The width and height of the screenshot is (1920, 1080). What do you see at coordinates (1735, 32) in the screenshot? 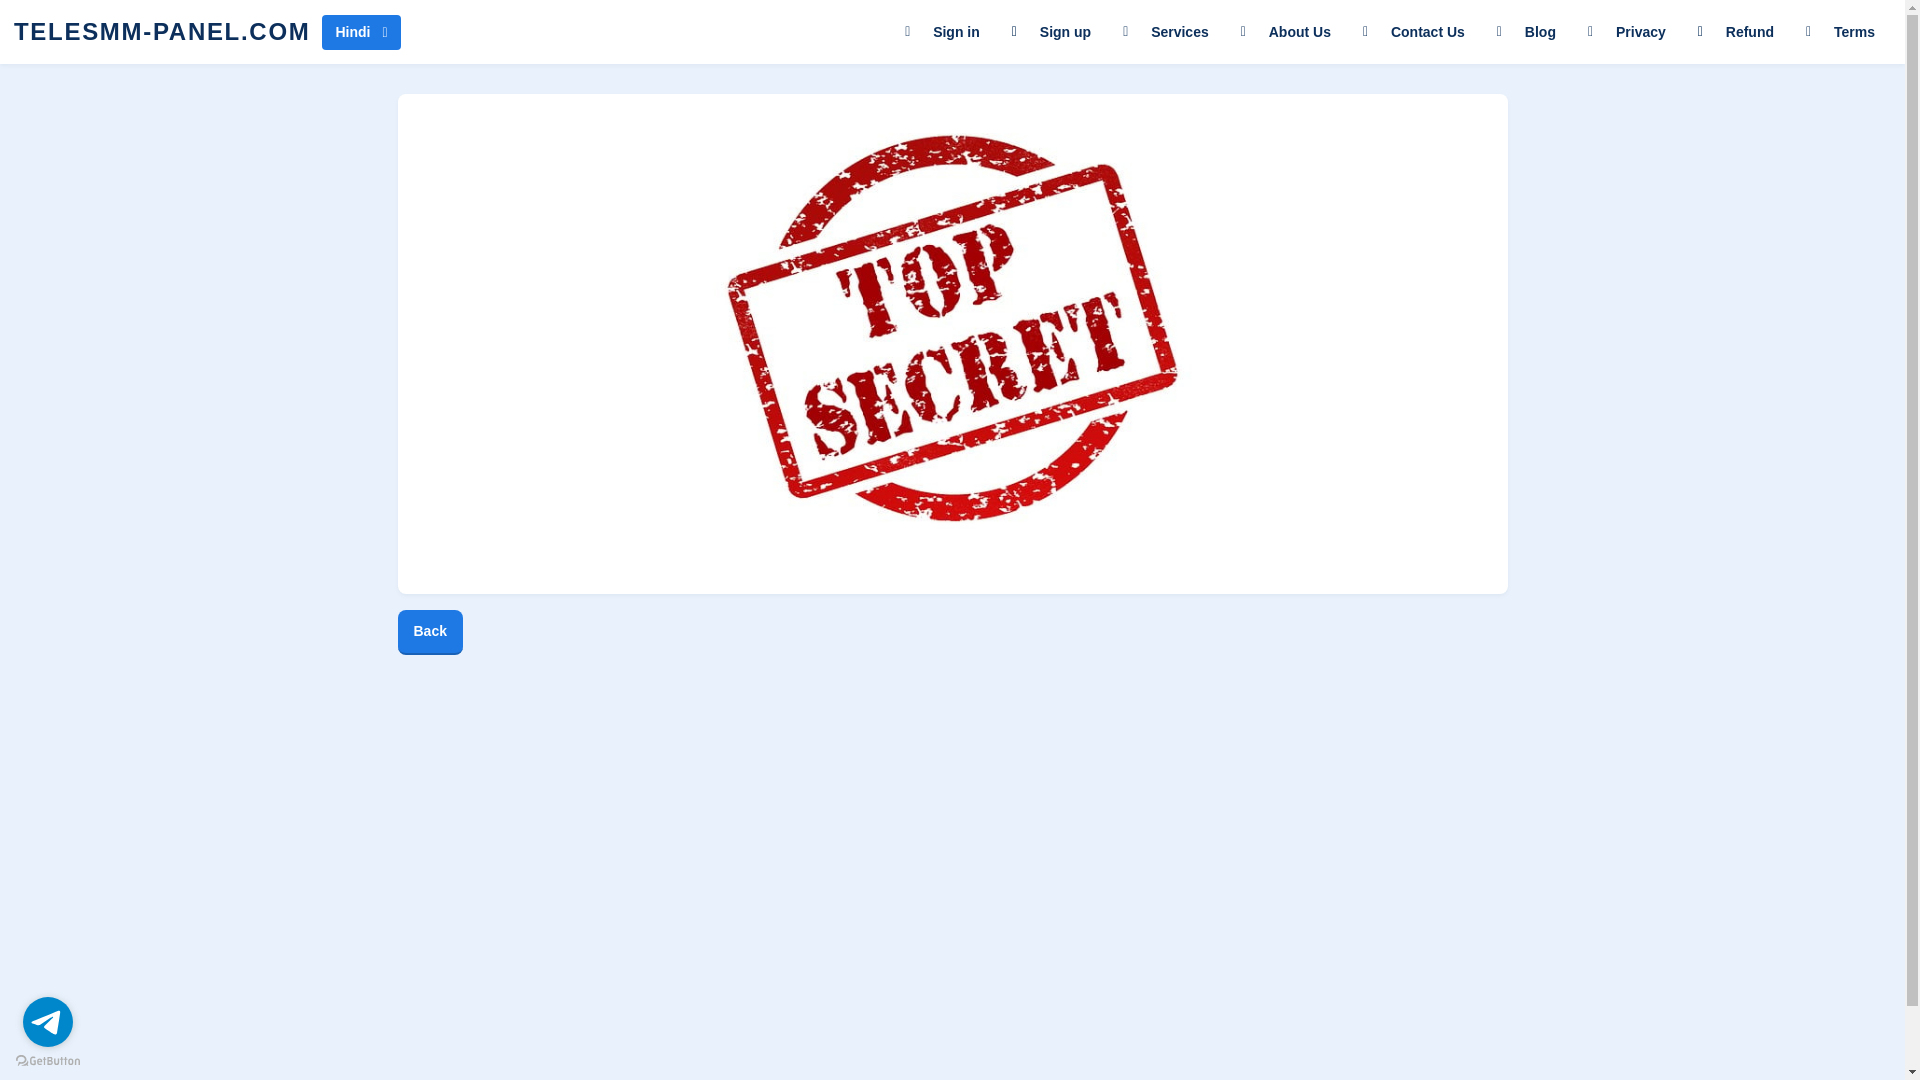
I see `Refund` at bounding box center [1735, 32].